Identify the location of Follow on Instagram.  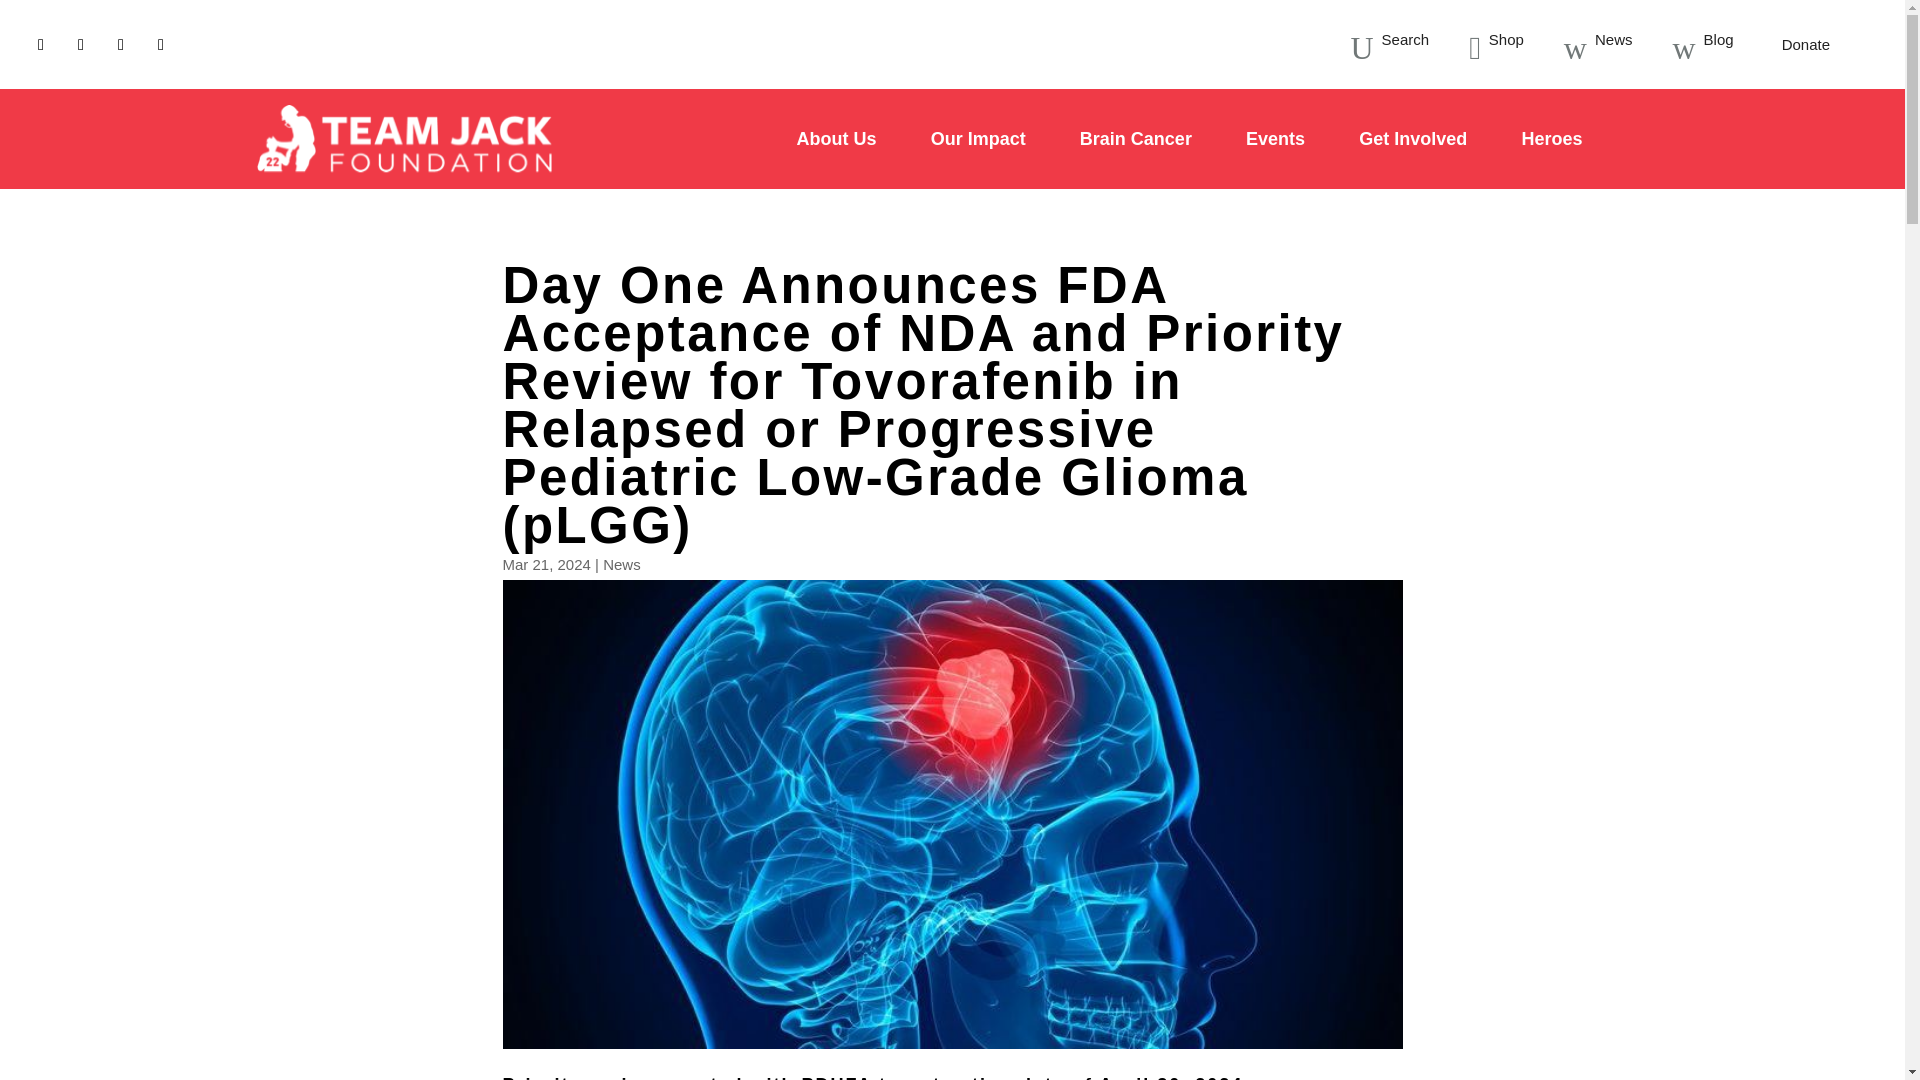
(120, 44).